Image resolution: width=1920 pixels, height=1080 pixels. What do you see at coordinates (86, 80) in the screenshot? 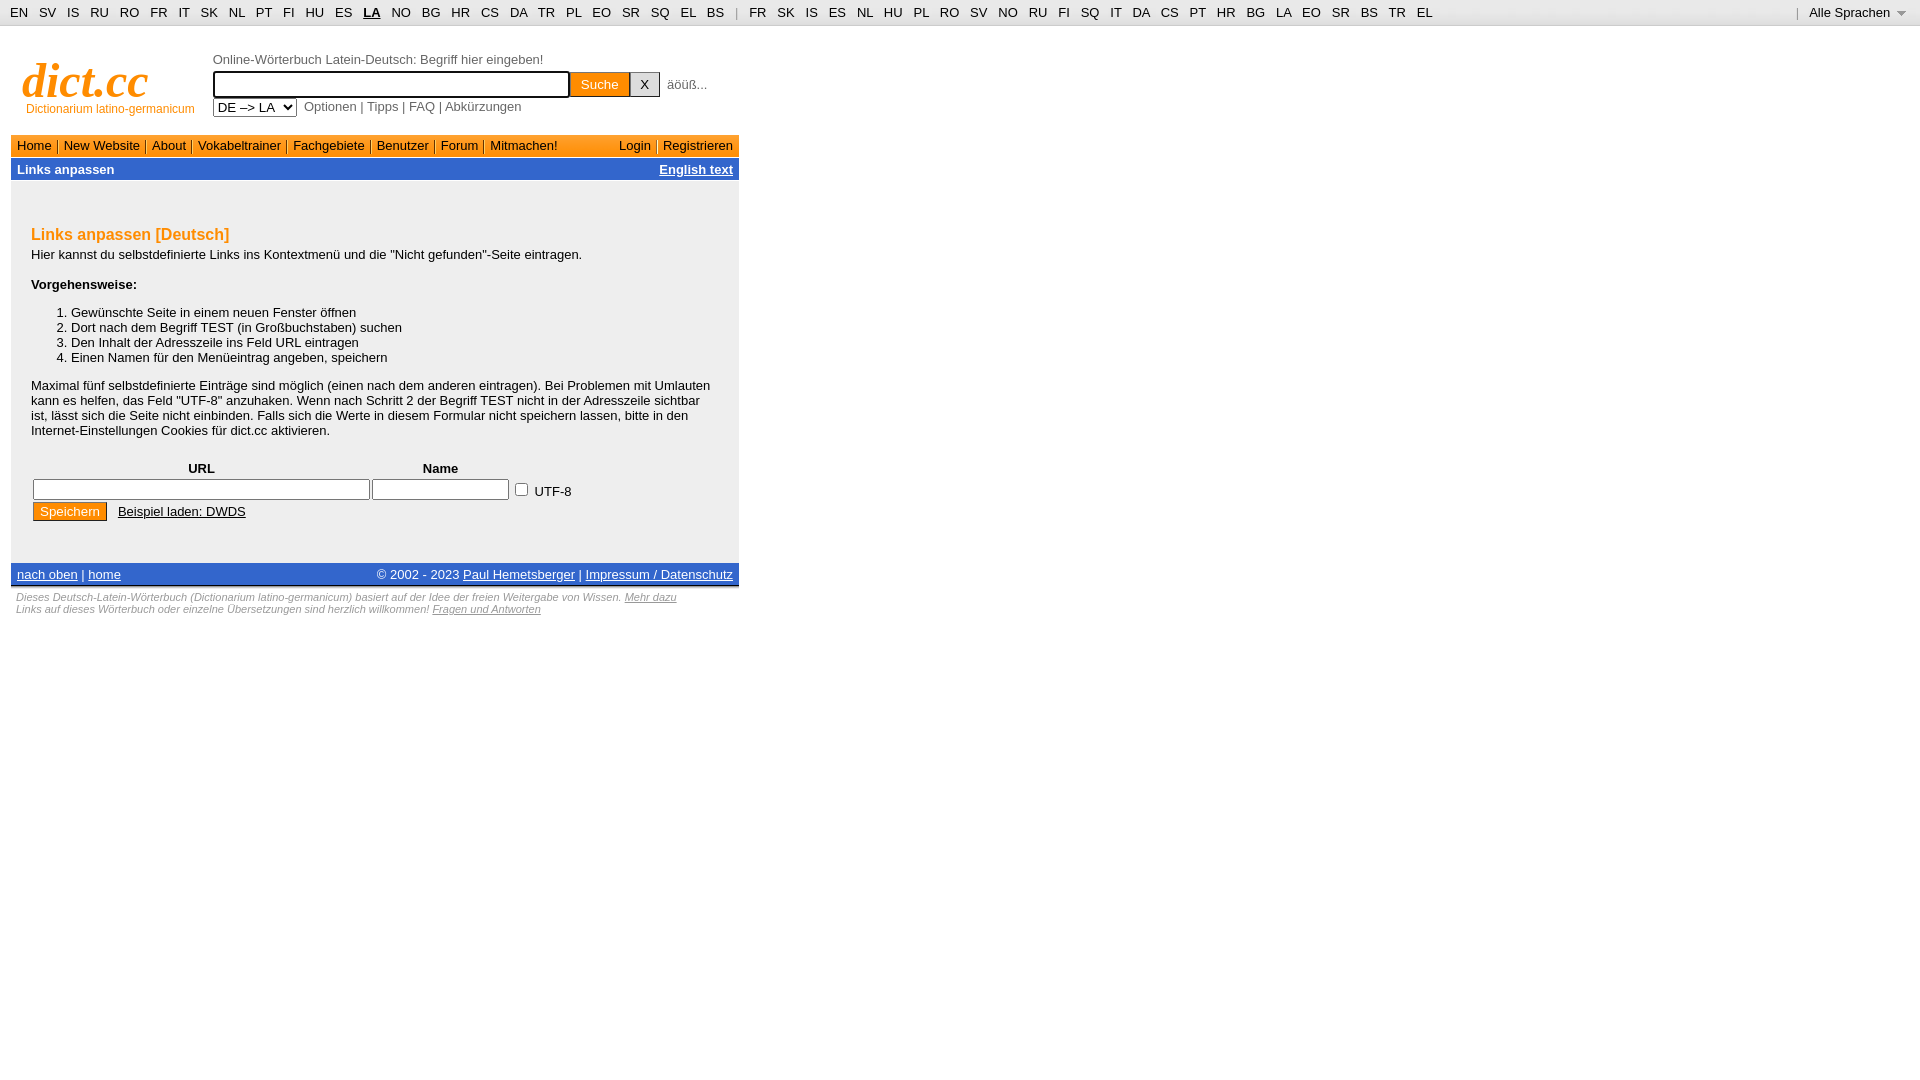
I see `dict.cc` at bounding box center [86, 80].